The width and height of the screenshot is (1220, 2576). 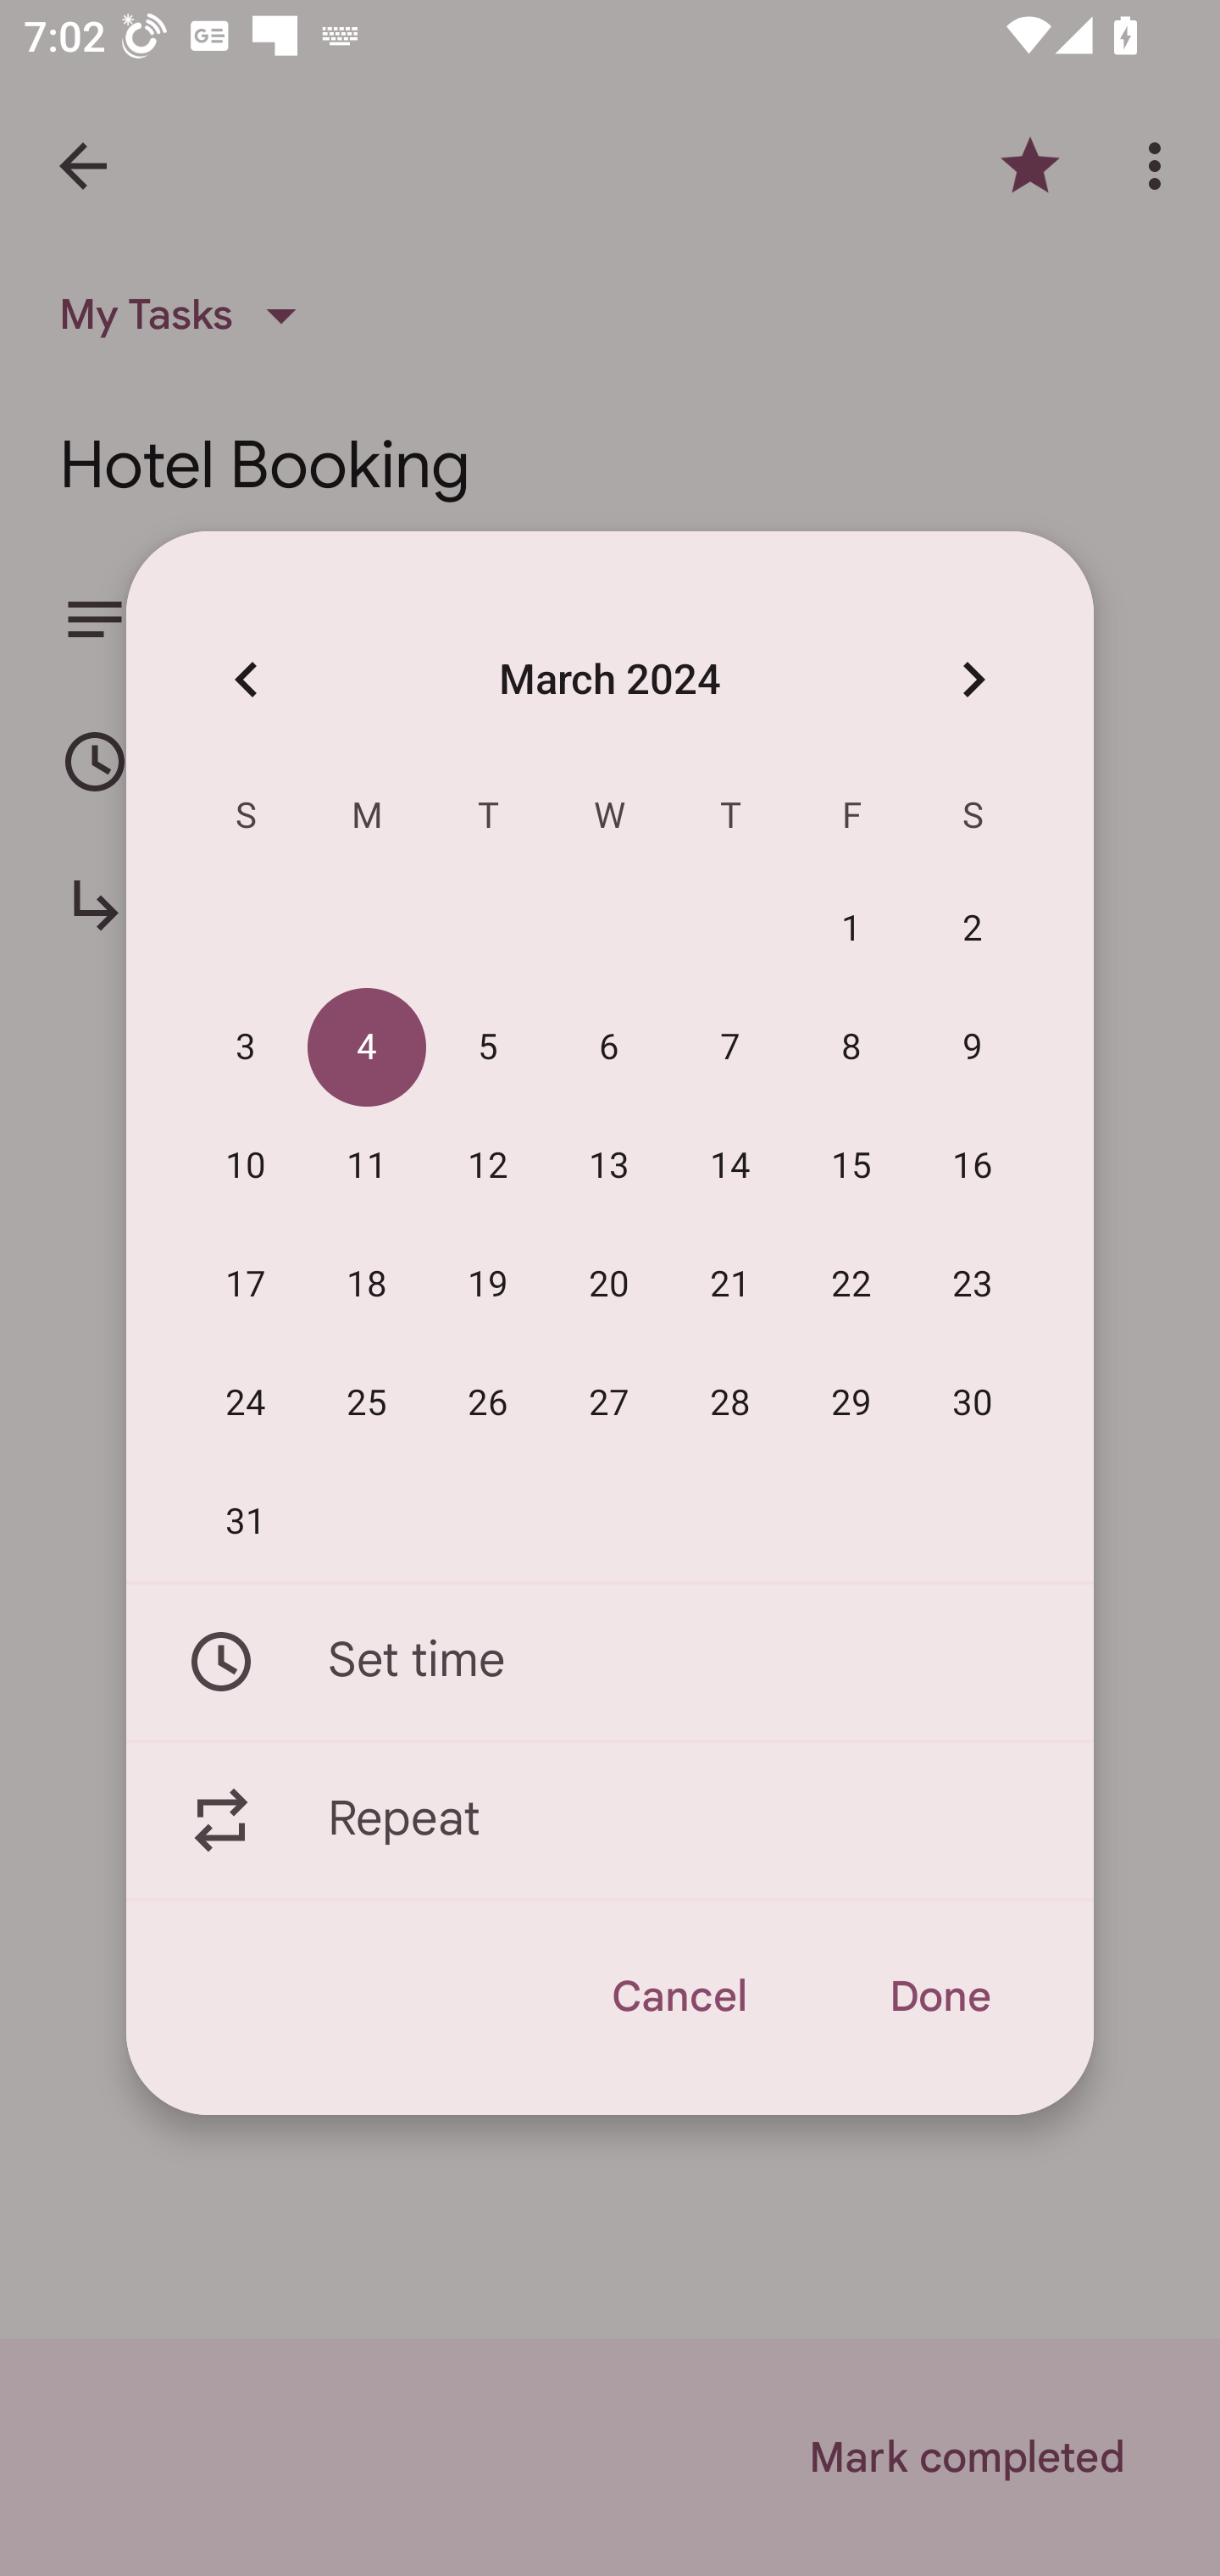 What do you see at coordinates (852, 1167) in the screenshot?
I see `15 15 March 2024` at bounding box center [852, 1167].